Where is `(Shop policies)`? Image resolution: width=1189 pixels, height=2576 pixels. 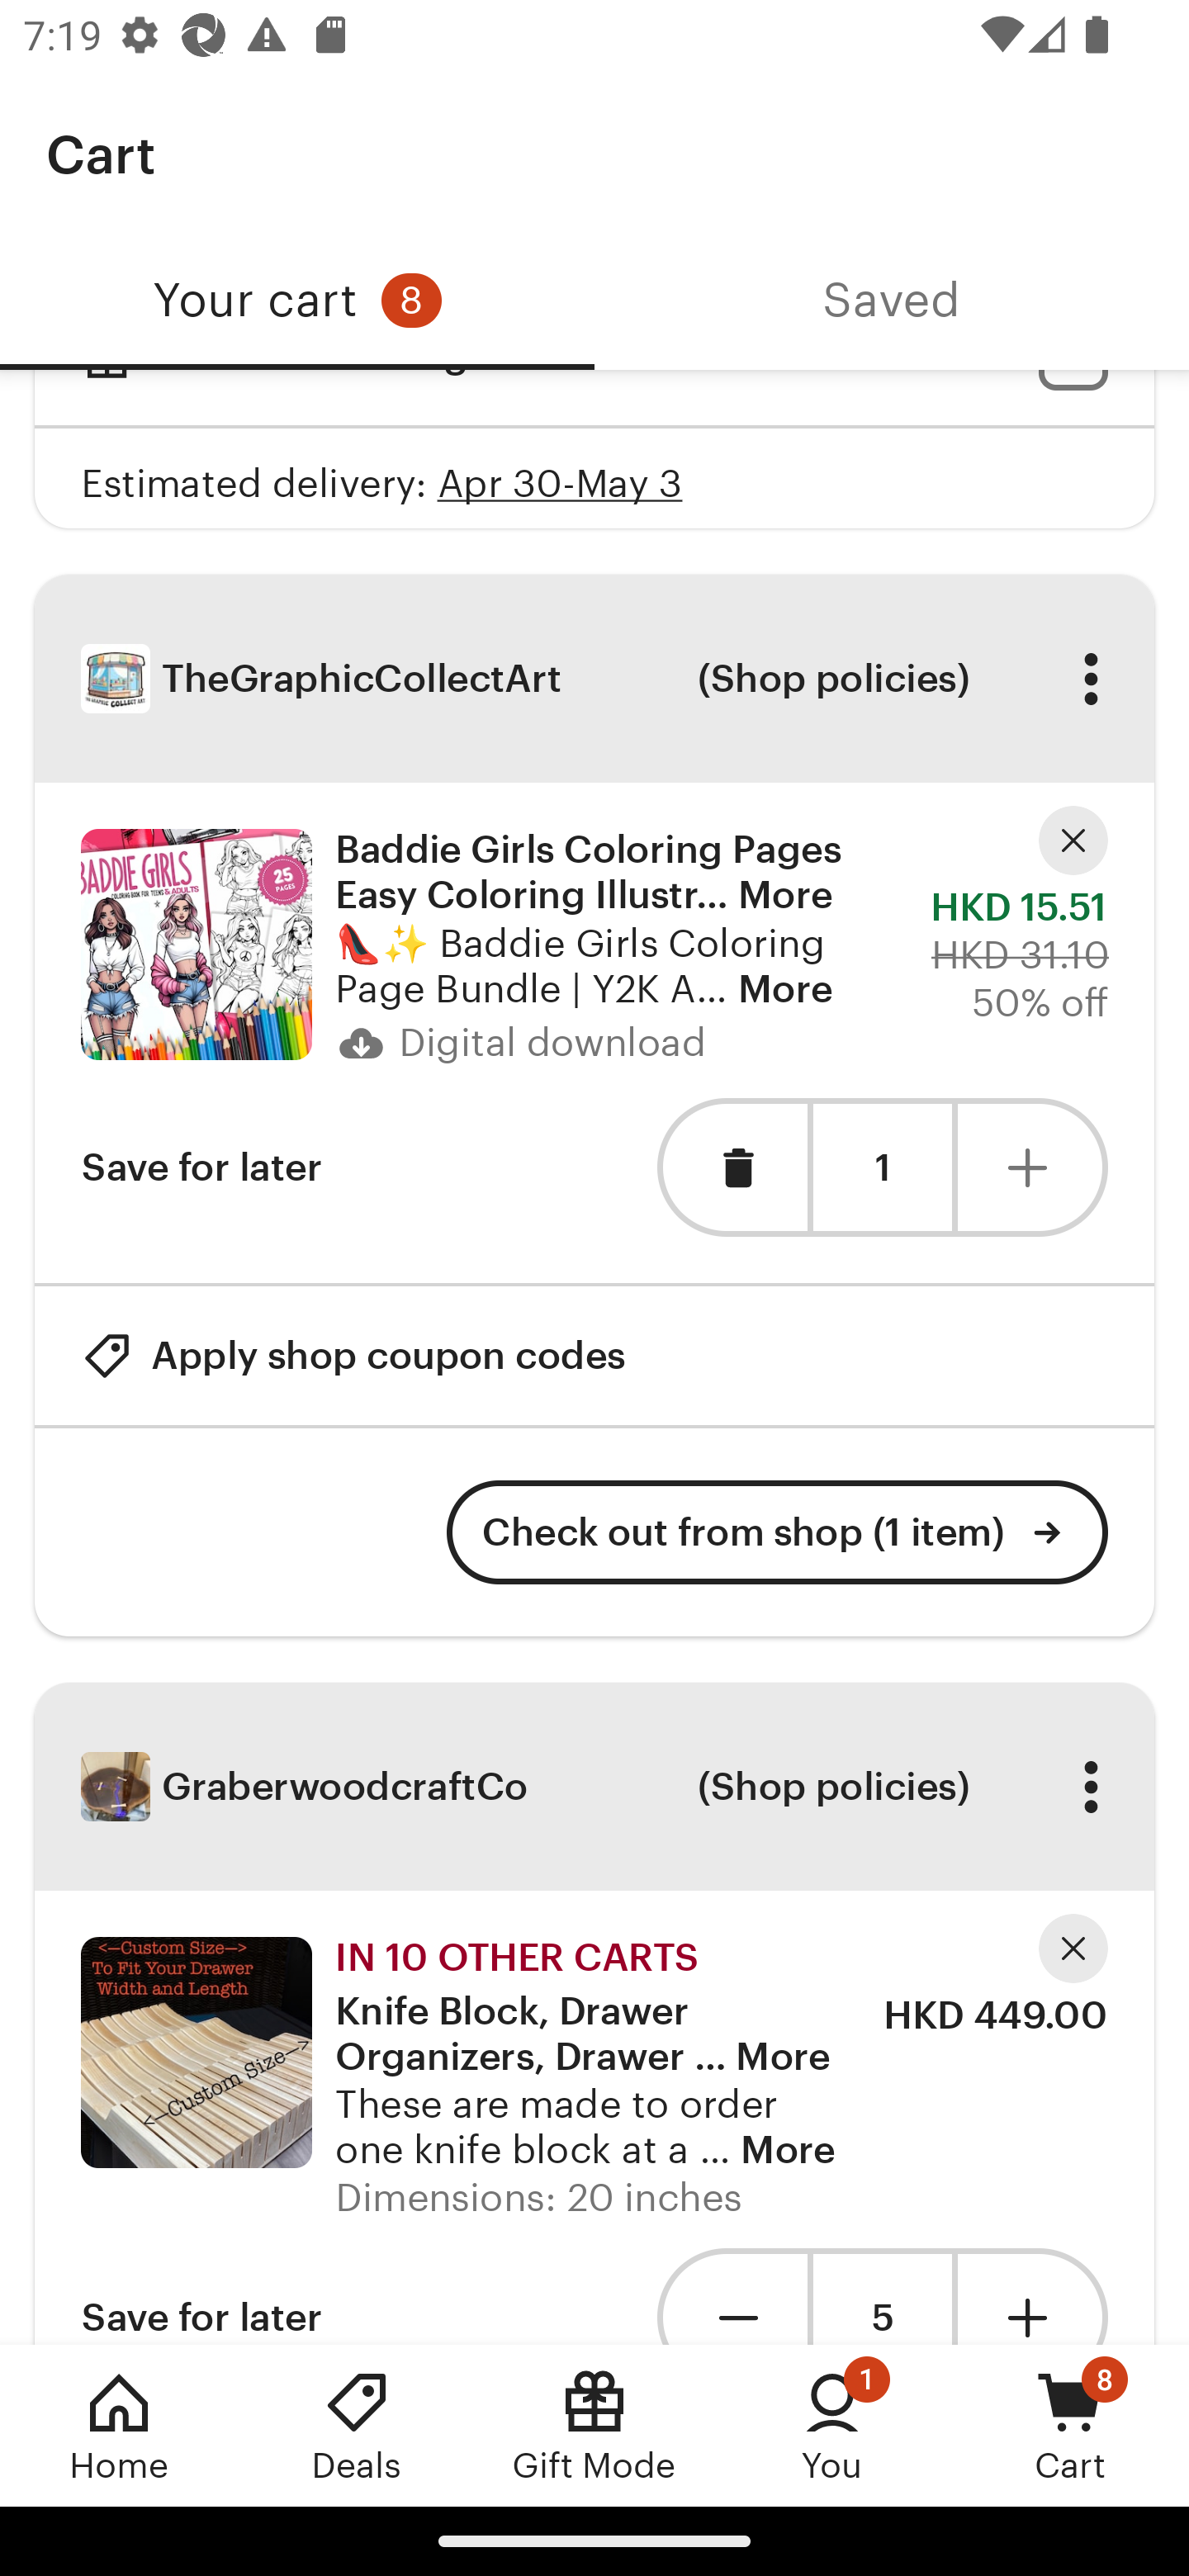
(Shop policies) is located at coordinates (832, 1788).